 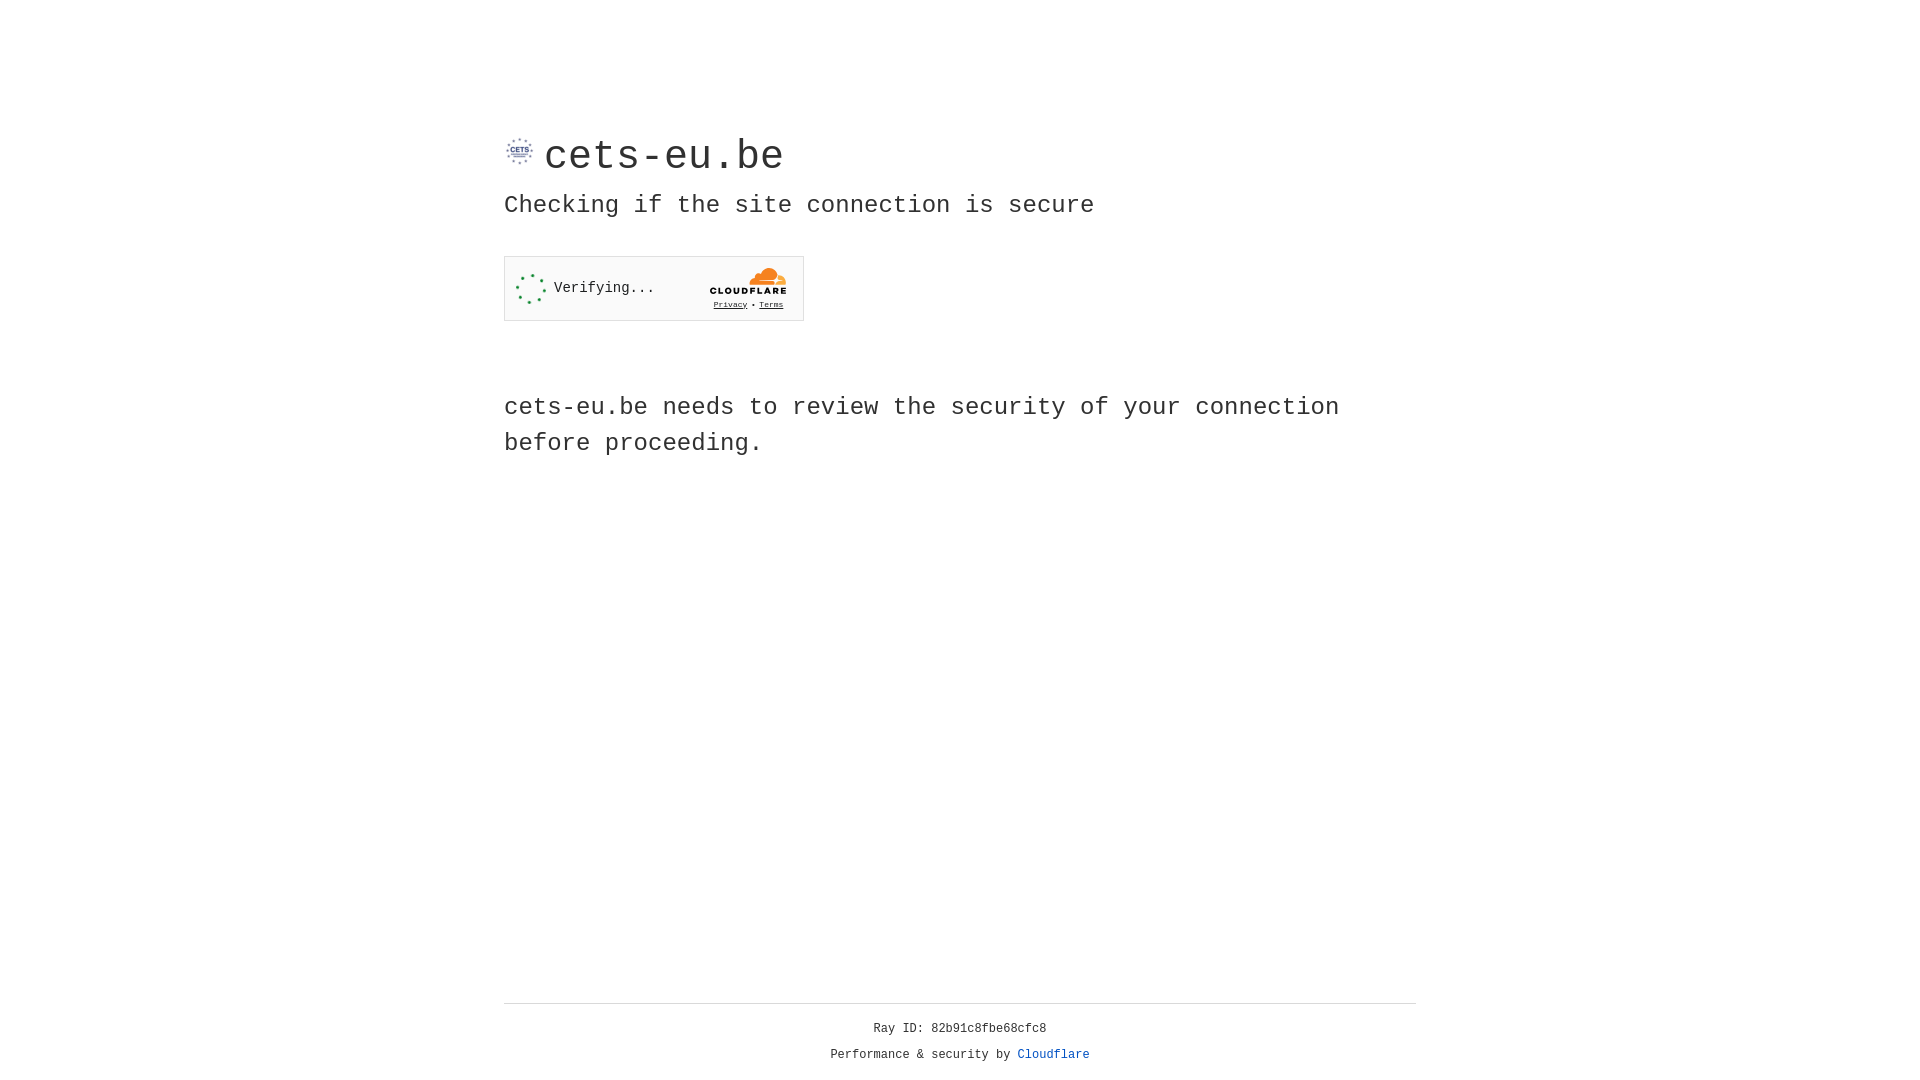 What do you see at coordinates (1054, 1055) in the screenshot?
I see `Cloudflare` at bounding box center [1054, 1055].